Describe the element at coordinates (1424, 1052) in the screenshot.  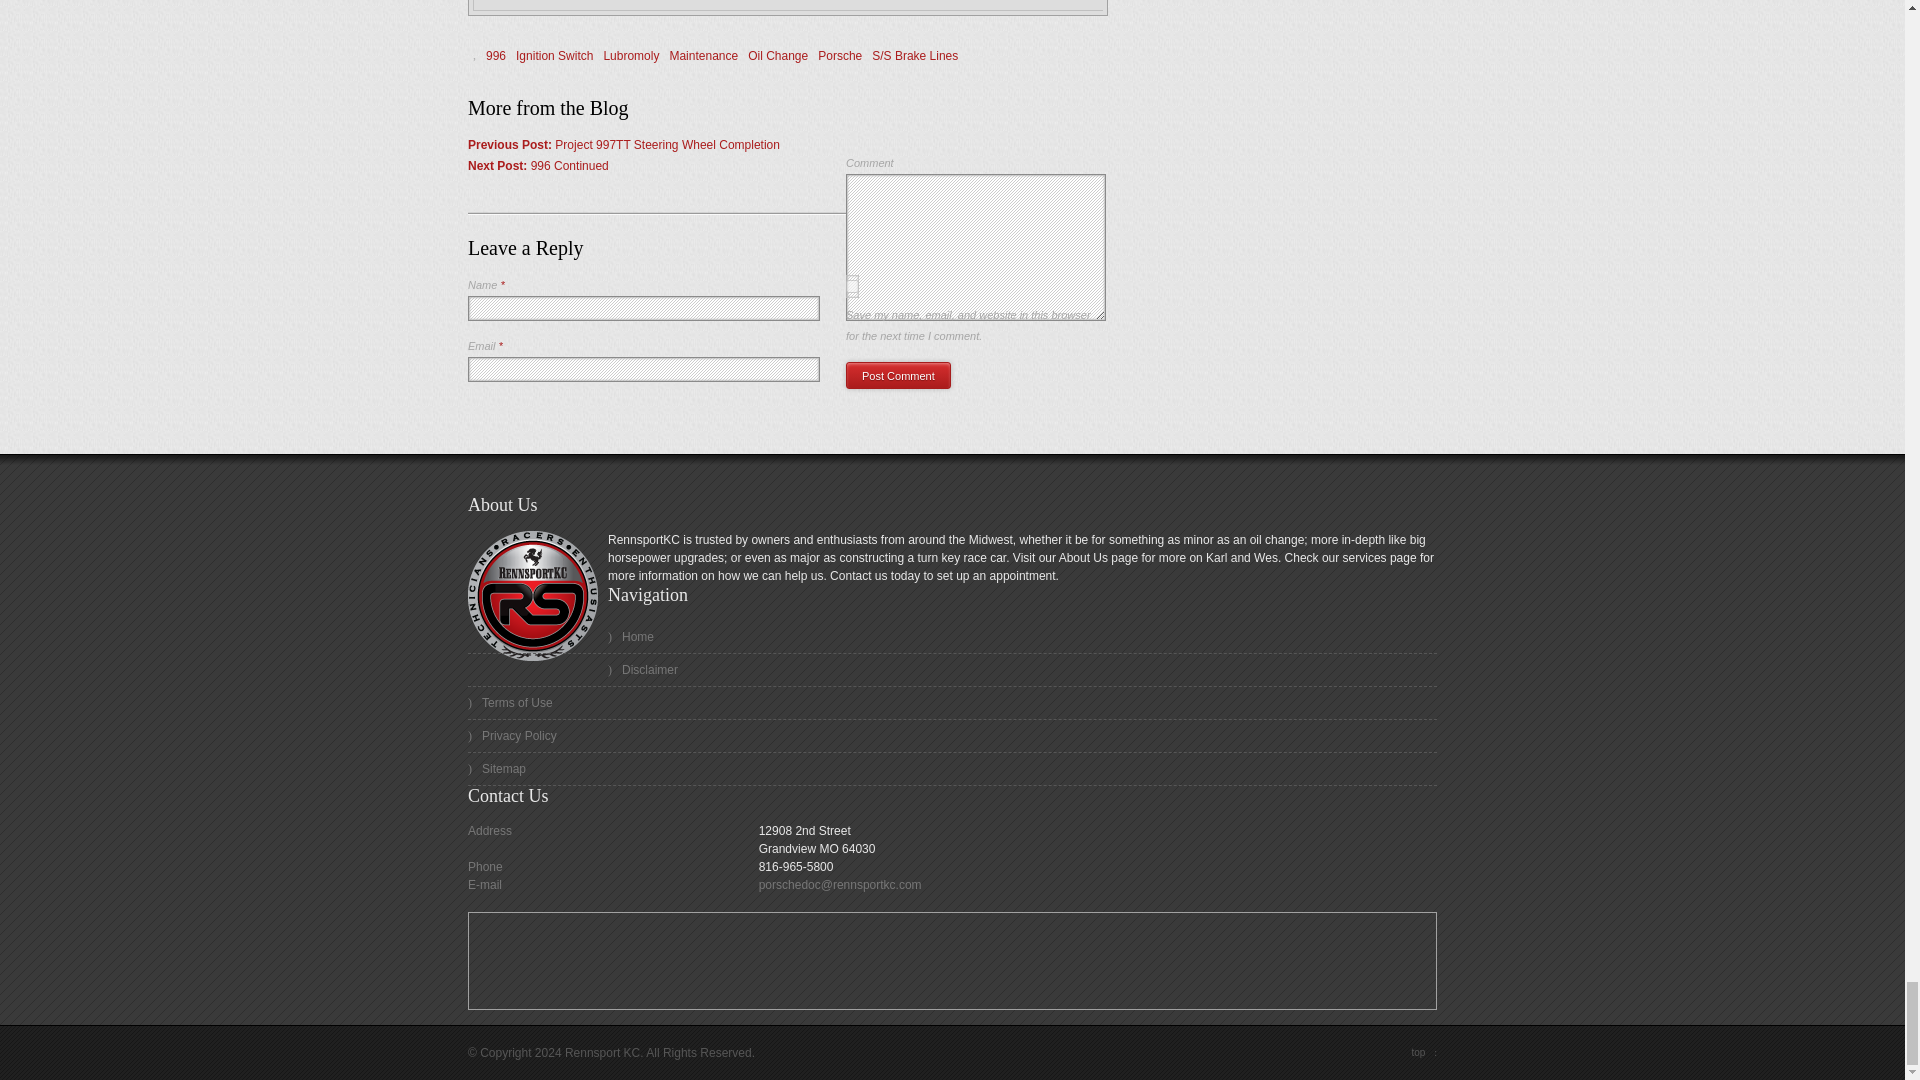
I see `top :` at that location.